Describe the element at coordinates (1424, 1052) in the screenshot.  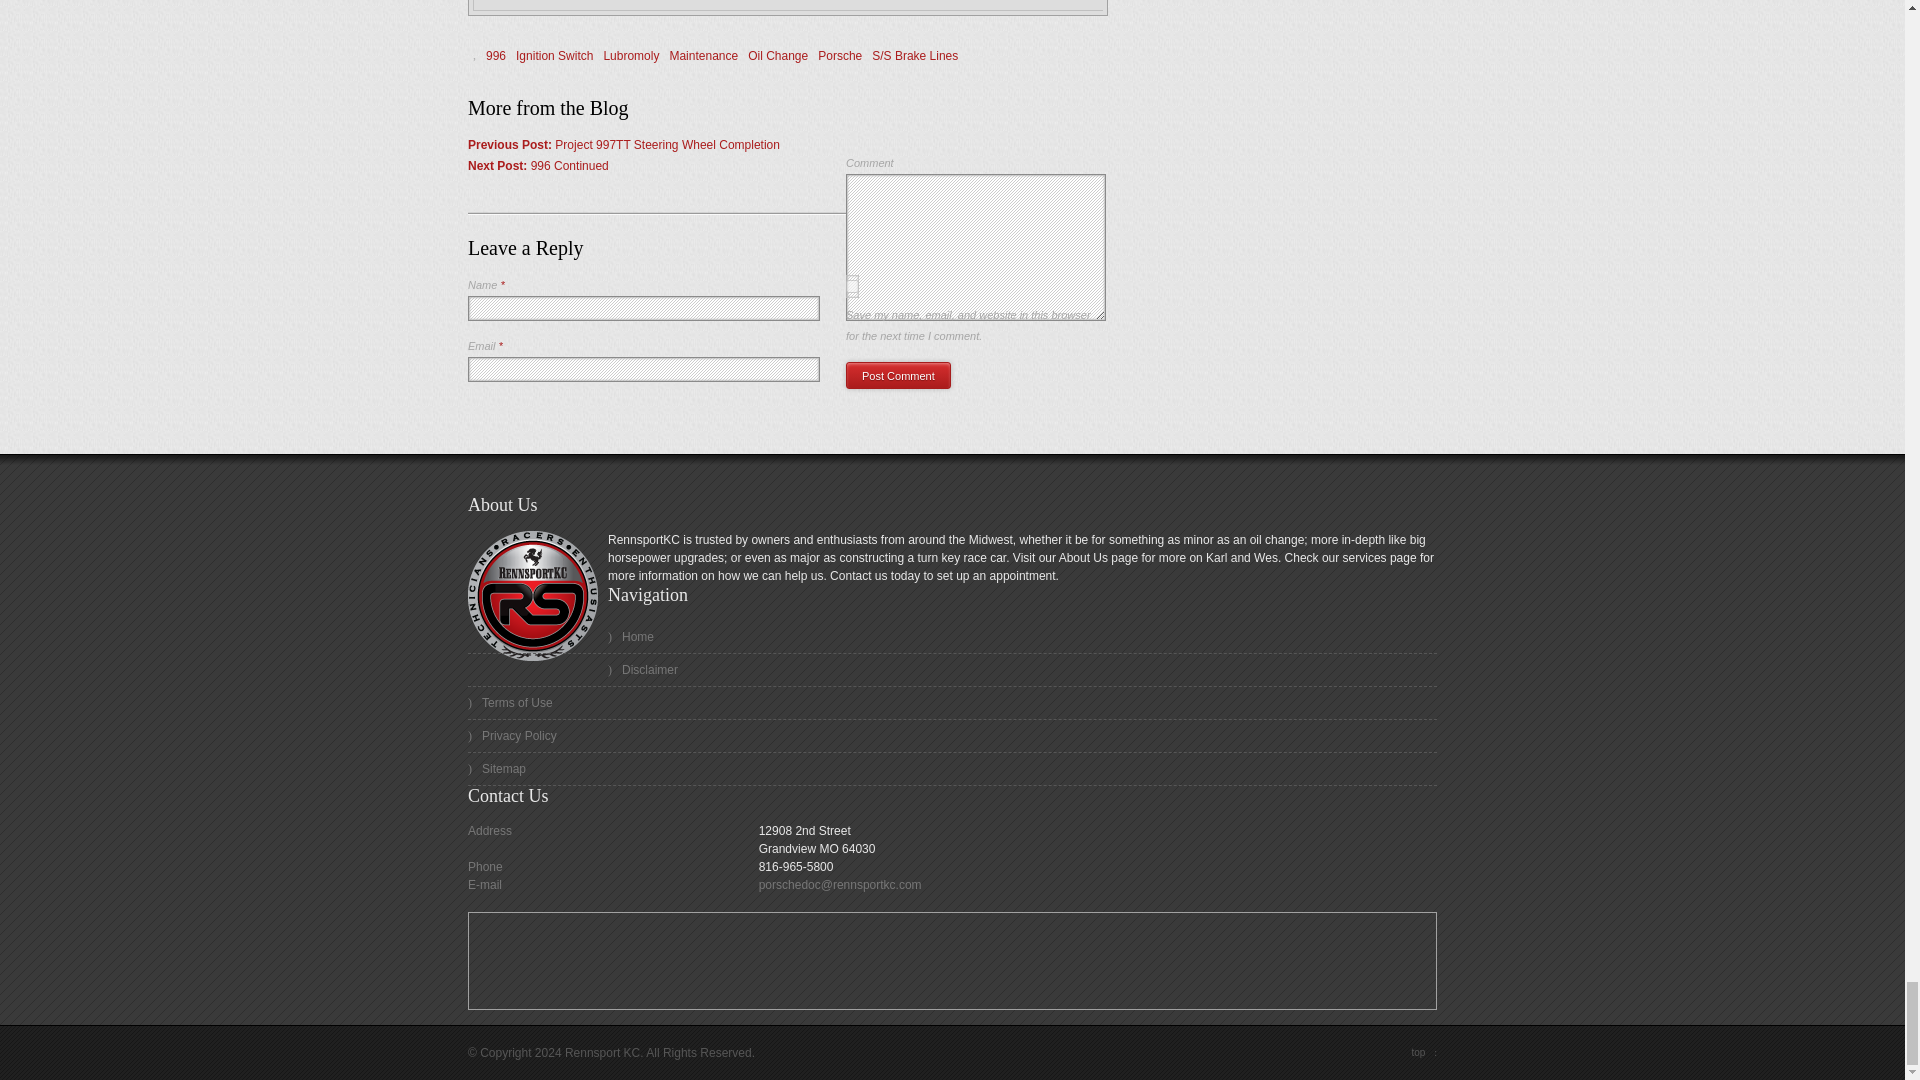
I see `top :` at that location.